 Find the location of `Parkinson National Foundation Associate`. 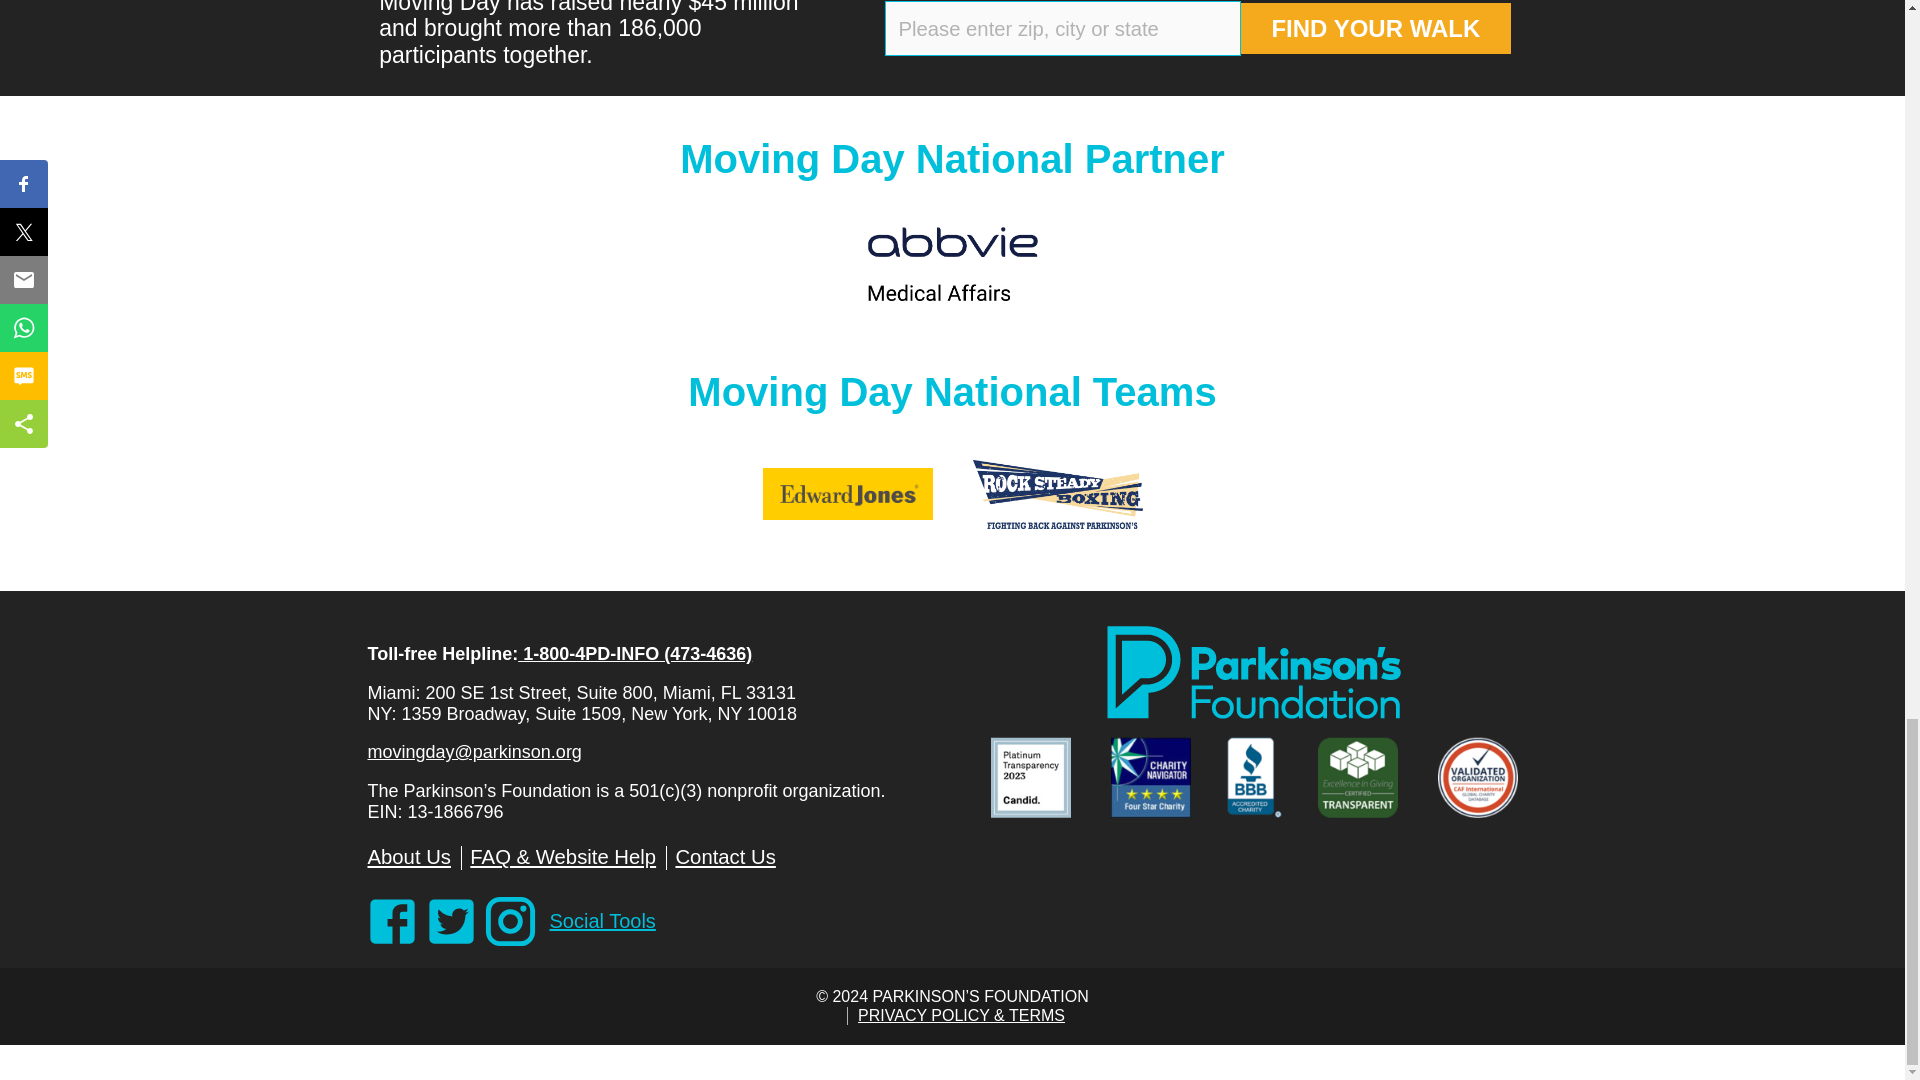

Parkinson National Foundation Associate is located at coordinates (1252, 676).